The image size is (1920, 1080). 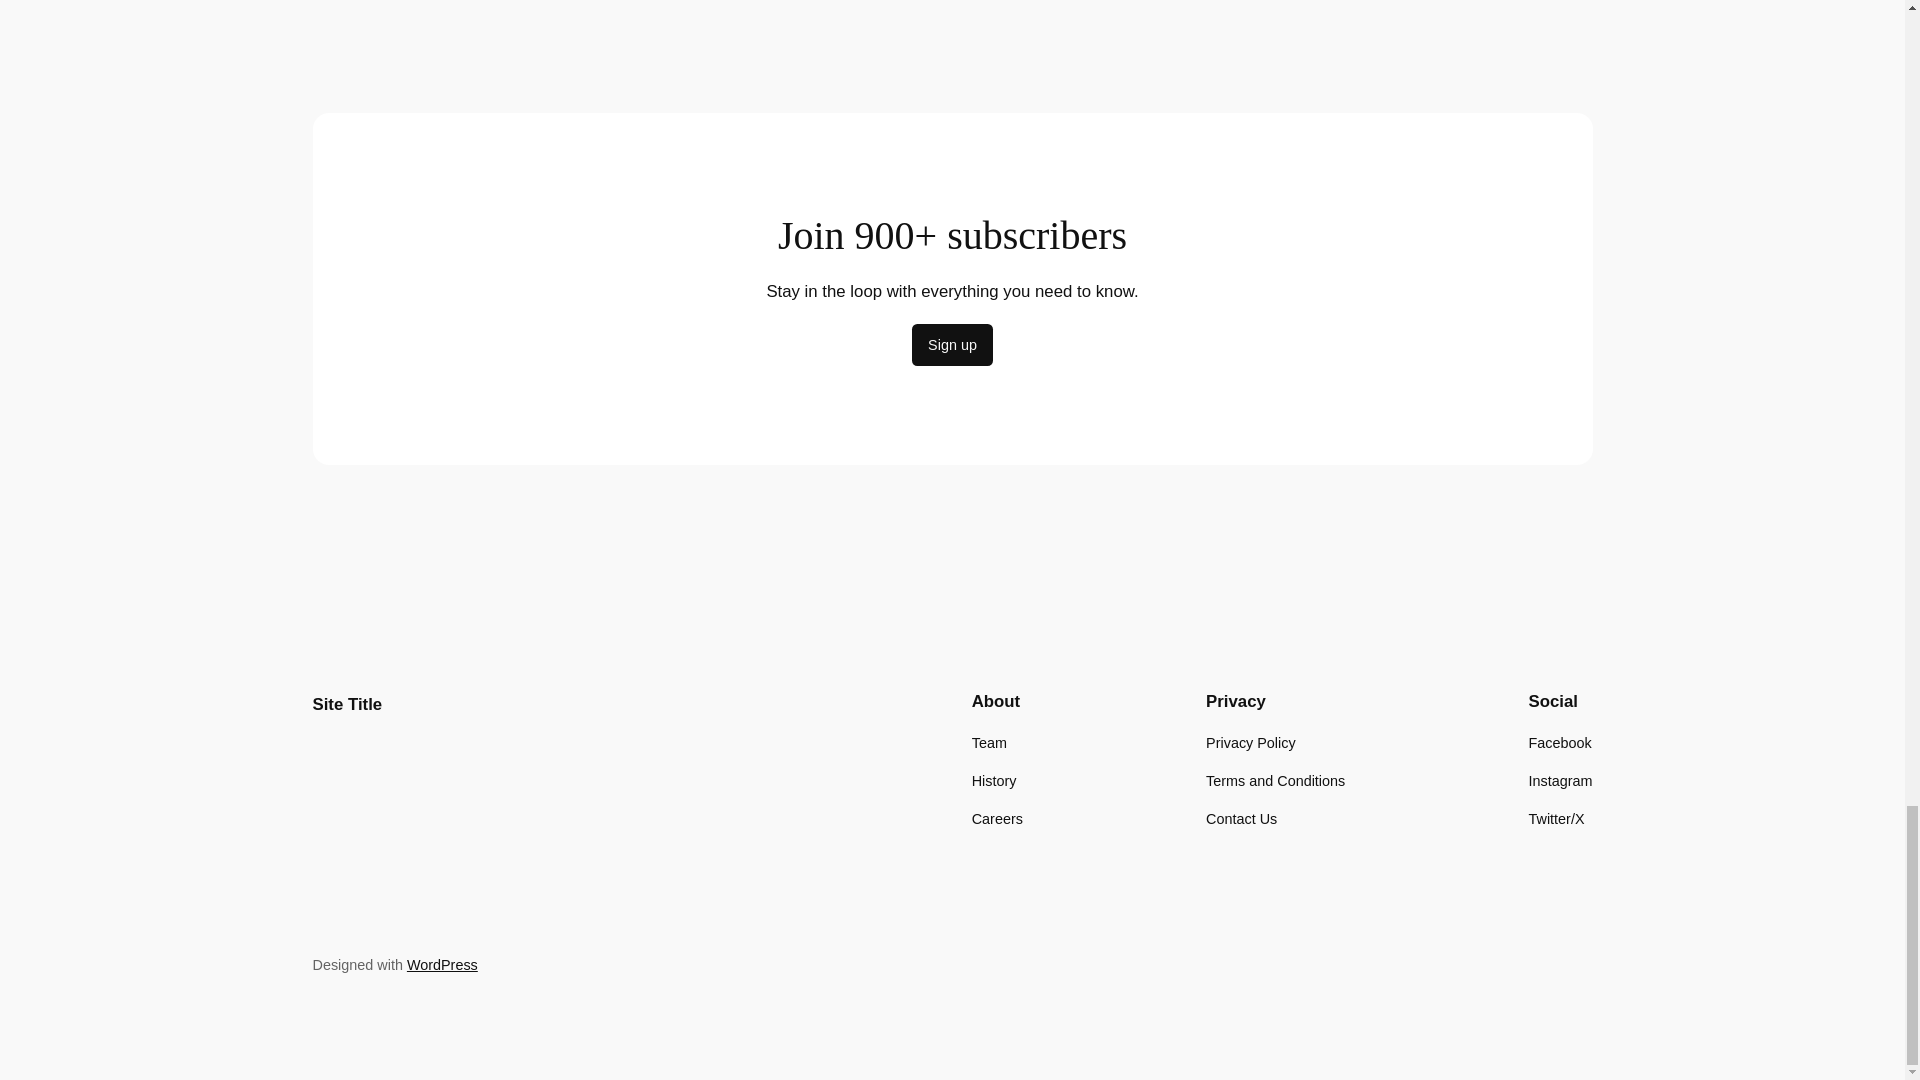 I want to click on Instagram, so click(x=1560, y=780).